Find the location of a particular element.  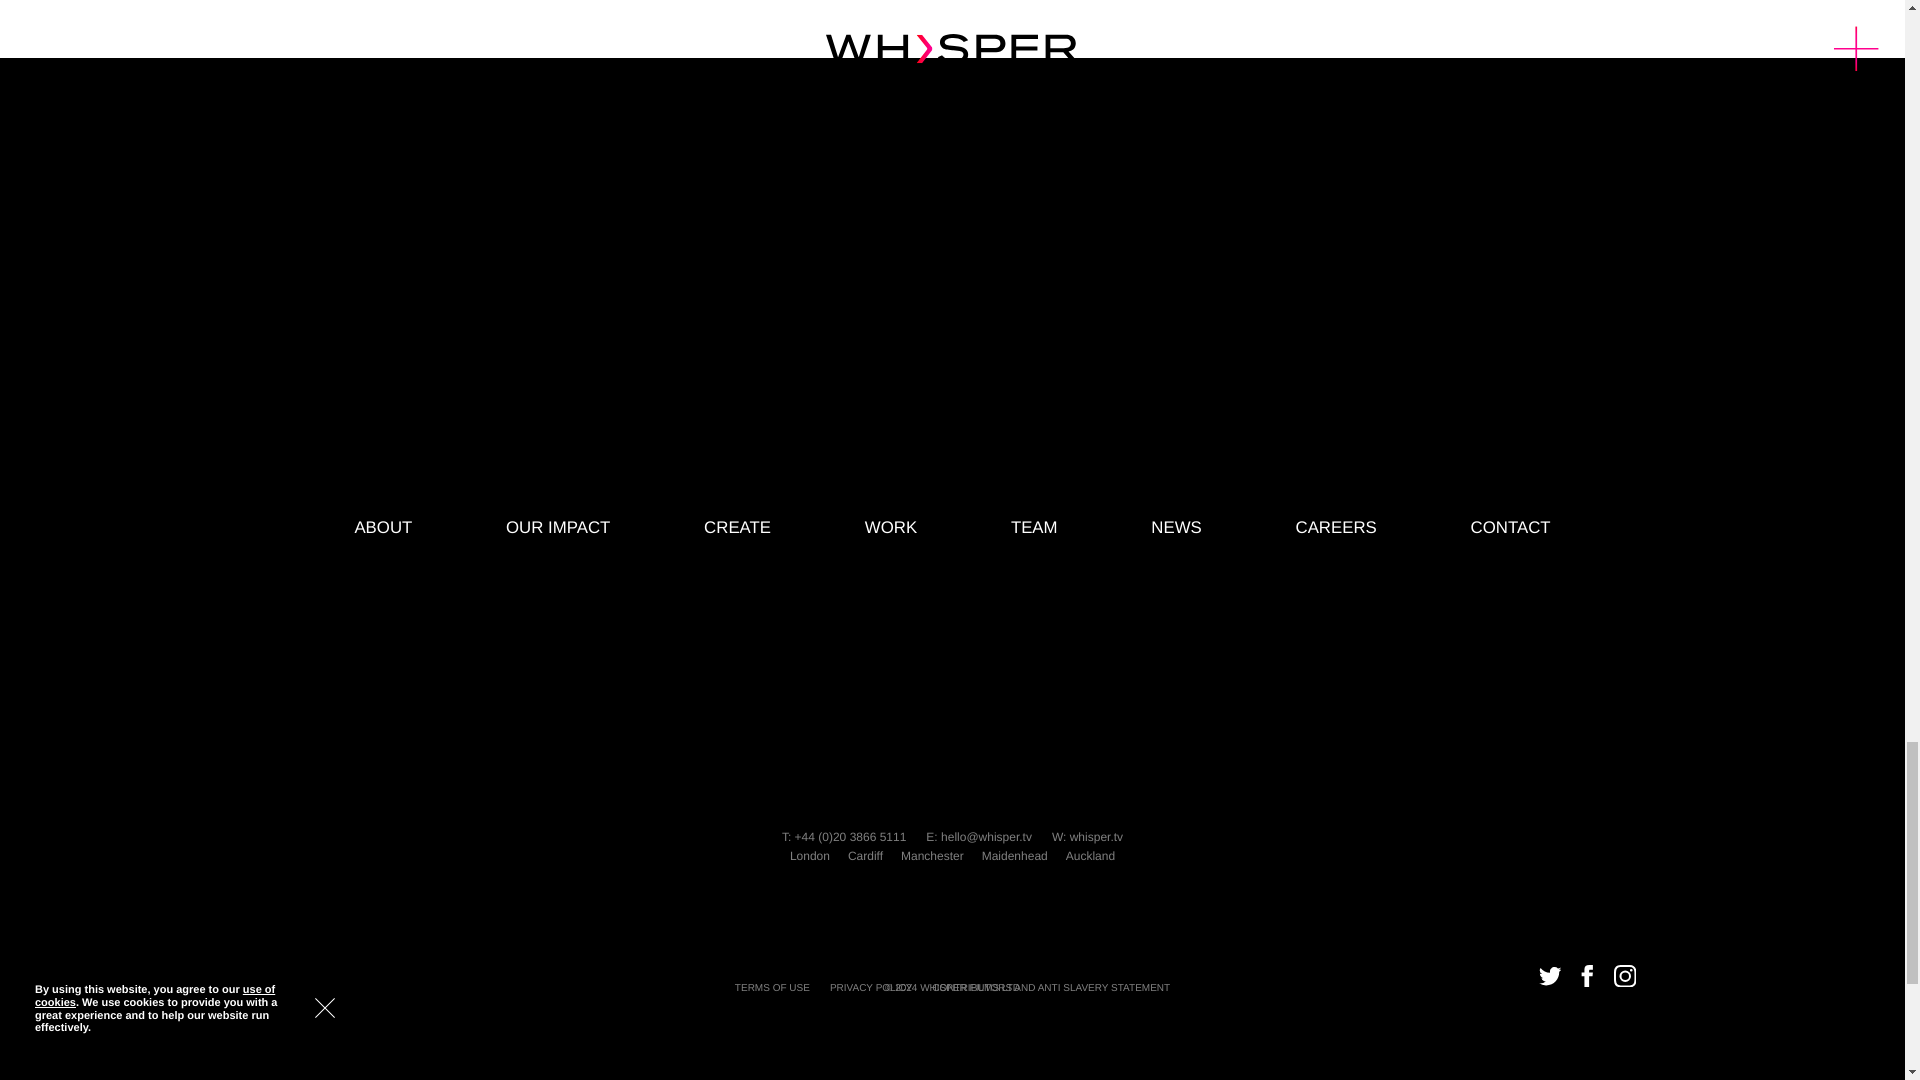

CONTACT is located at coordinates (1510, 527).